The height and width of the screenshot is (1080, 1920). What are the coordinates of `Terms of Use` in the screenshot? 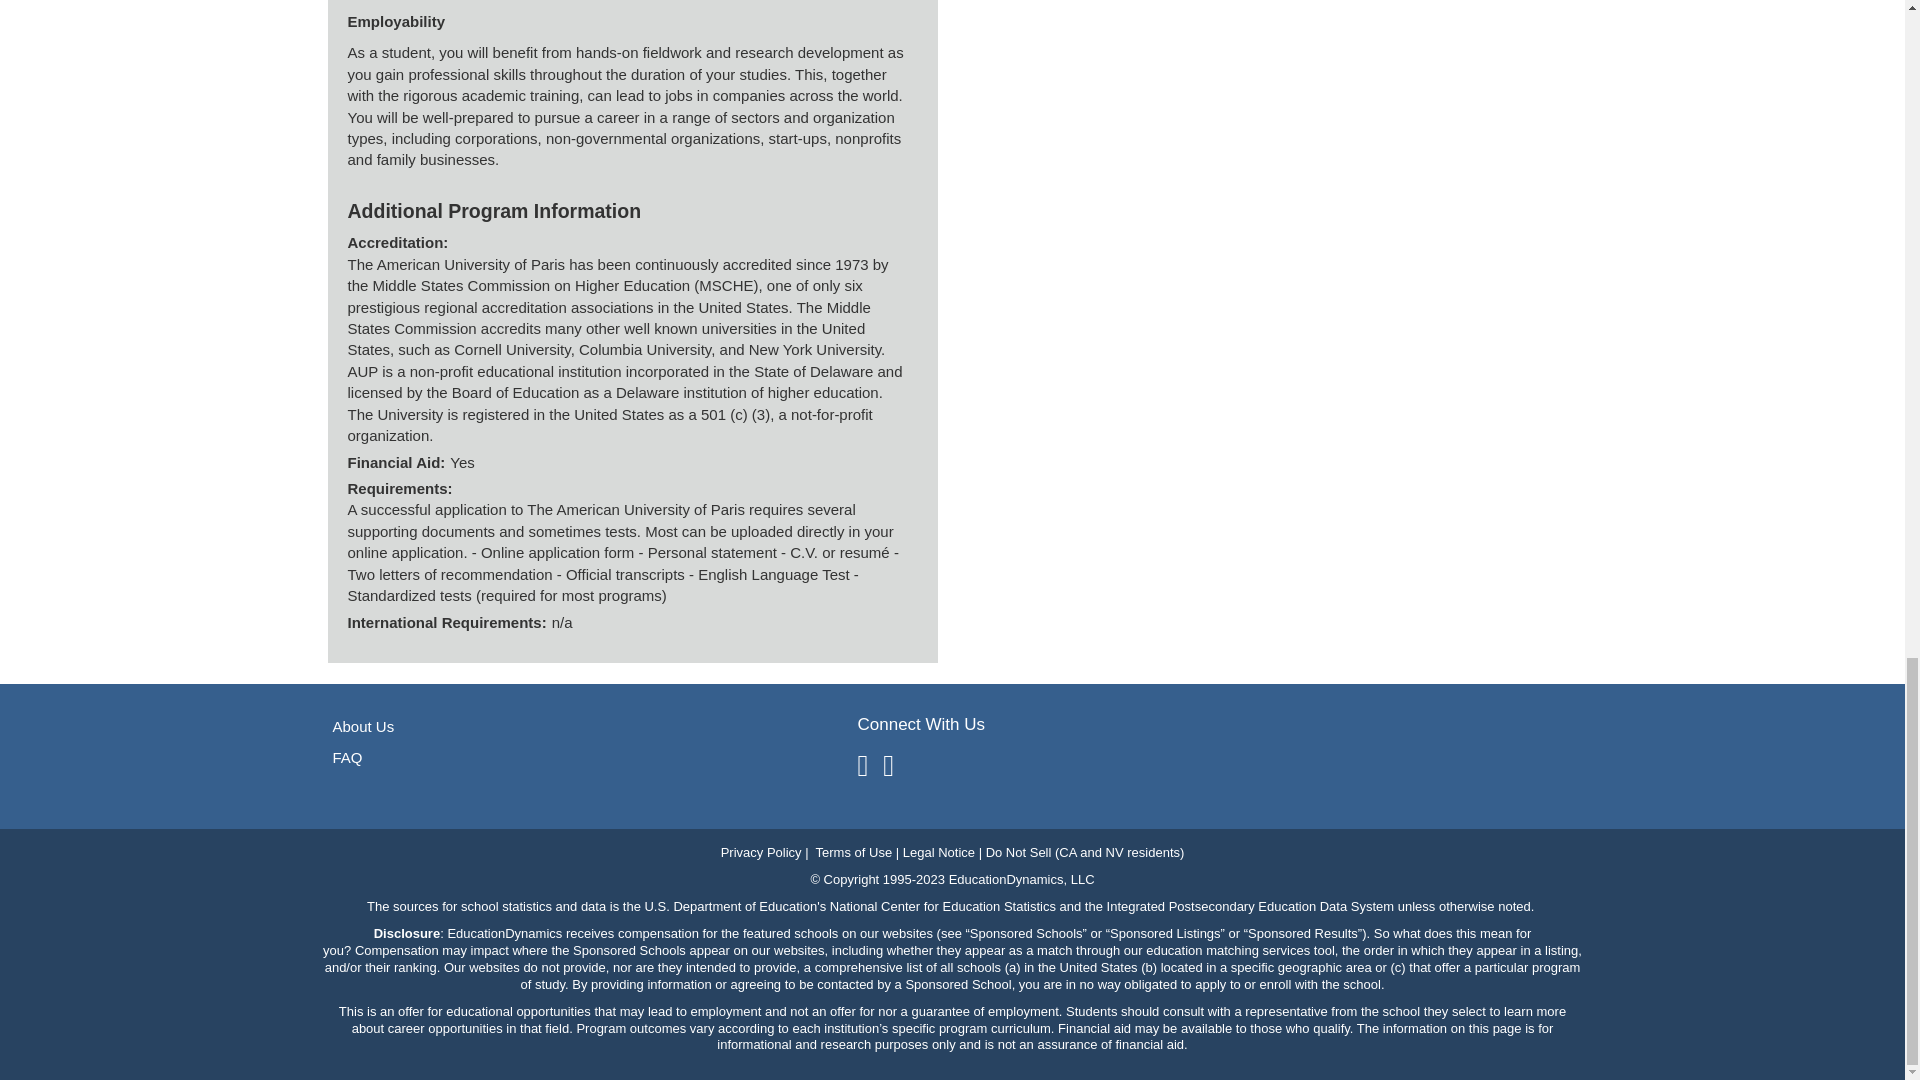 It's located at (854, 852).